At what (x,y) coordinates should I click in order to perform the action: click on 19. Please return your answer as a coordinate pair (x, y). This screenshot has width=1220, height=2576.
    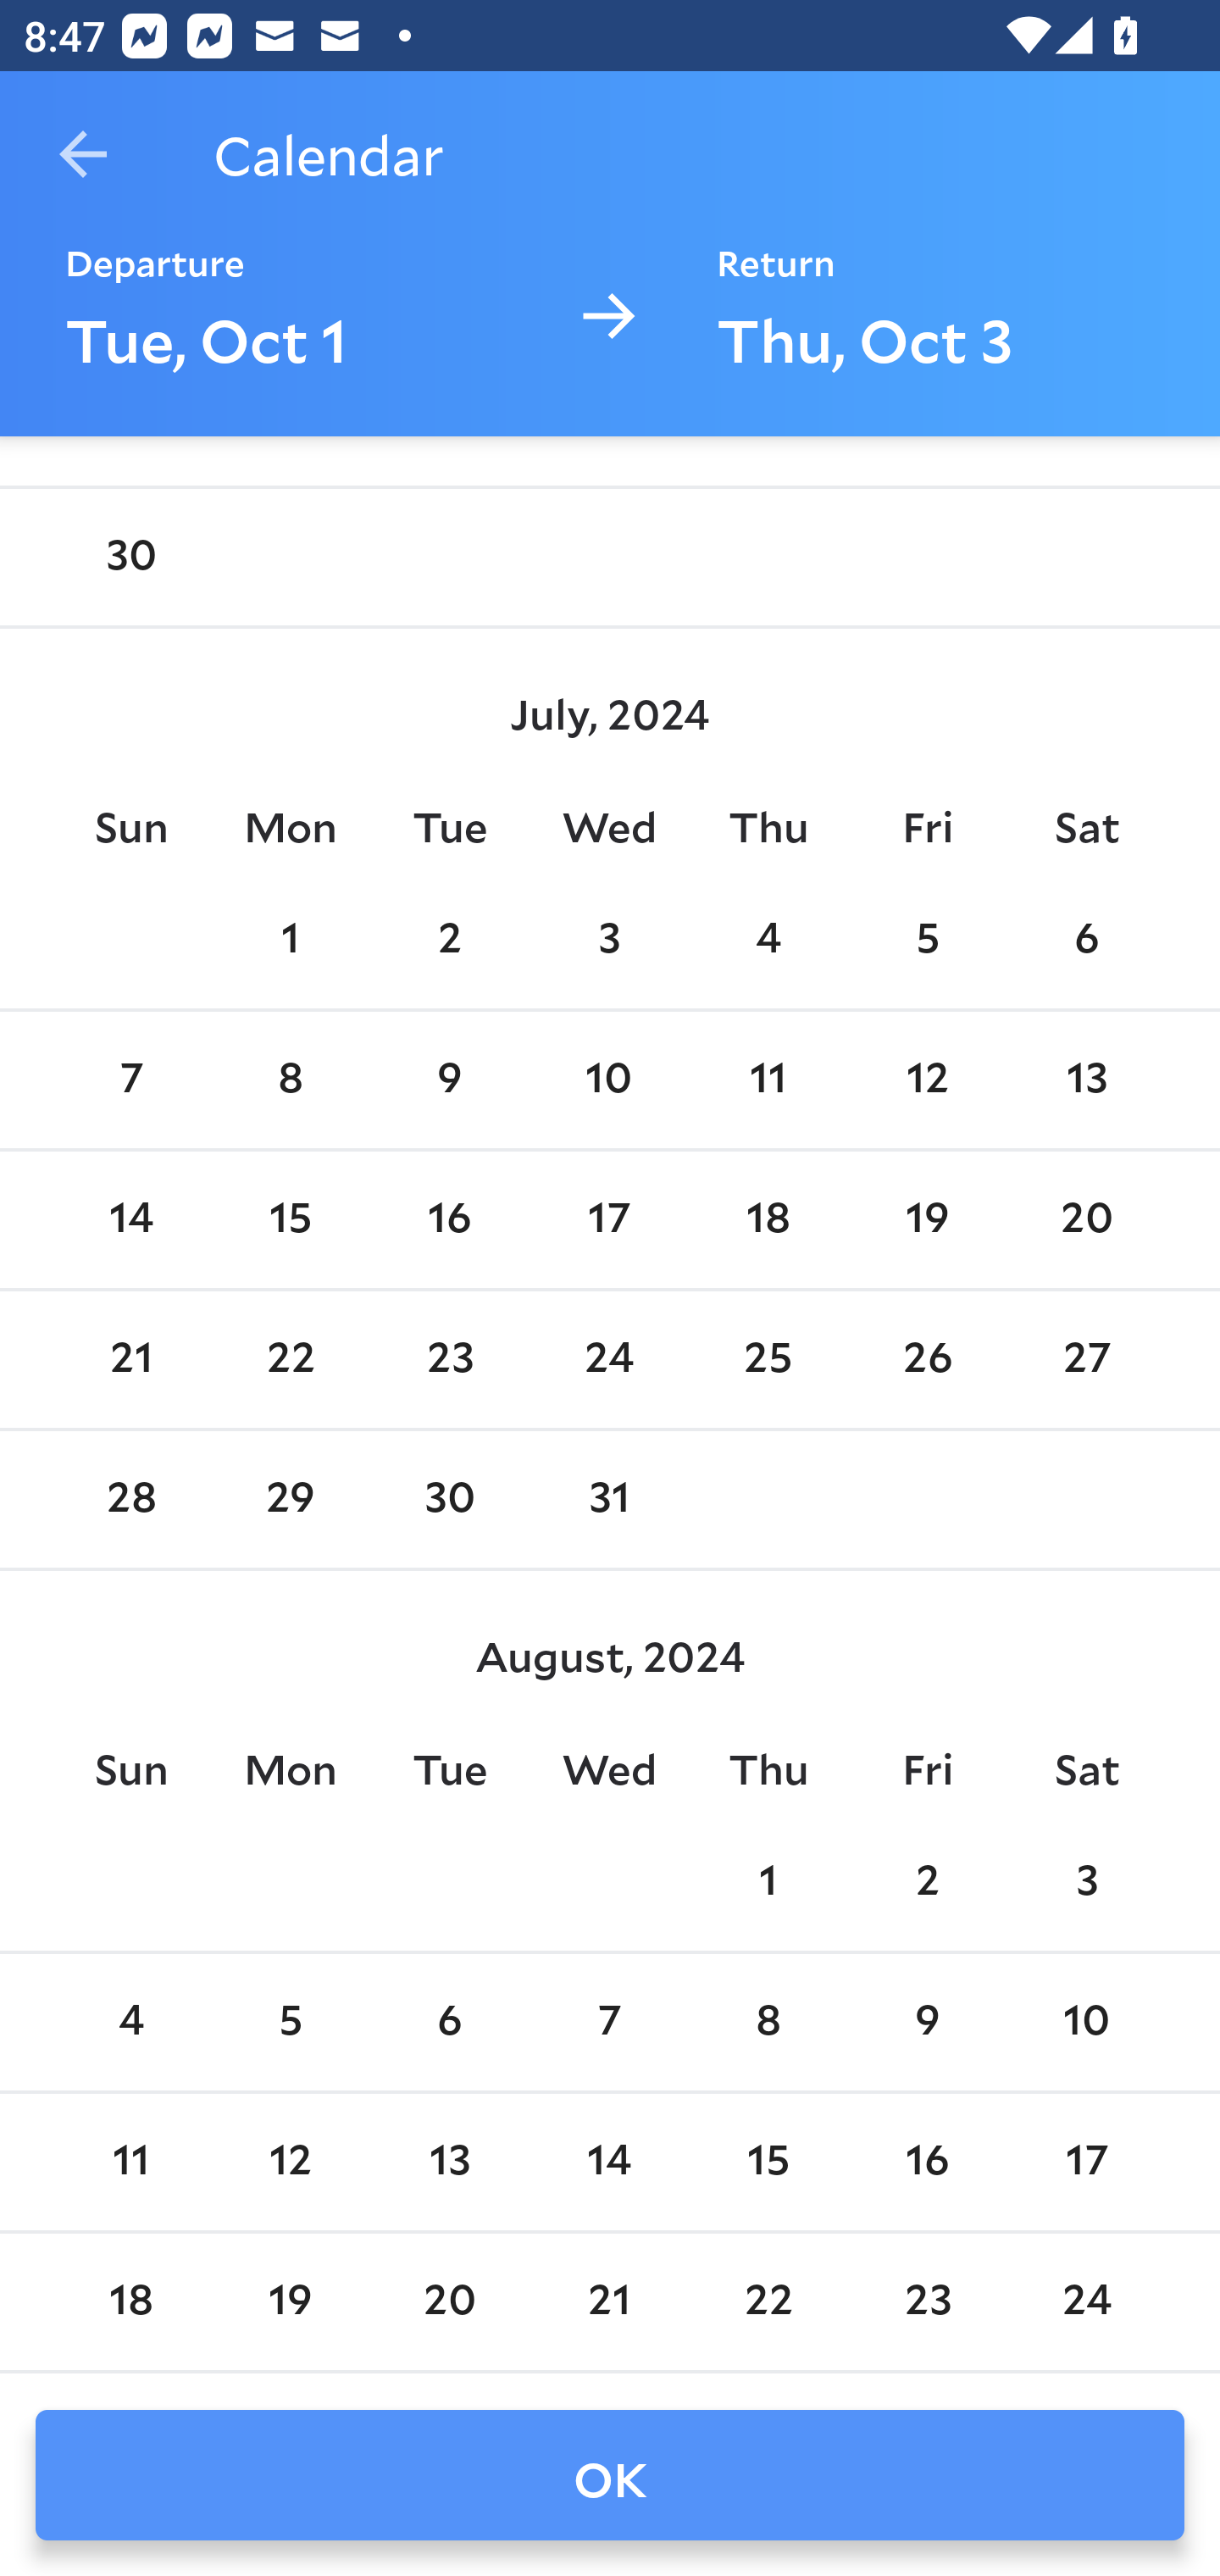
    Looking at the image, I should click on (291, 2302).